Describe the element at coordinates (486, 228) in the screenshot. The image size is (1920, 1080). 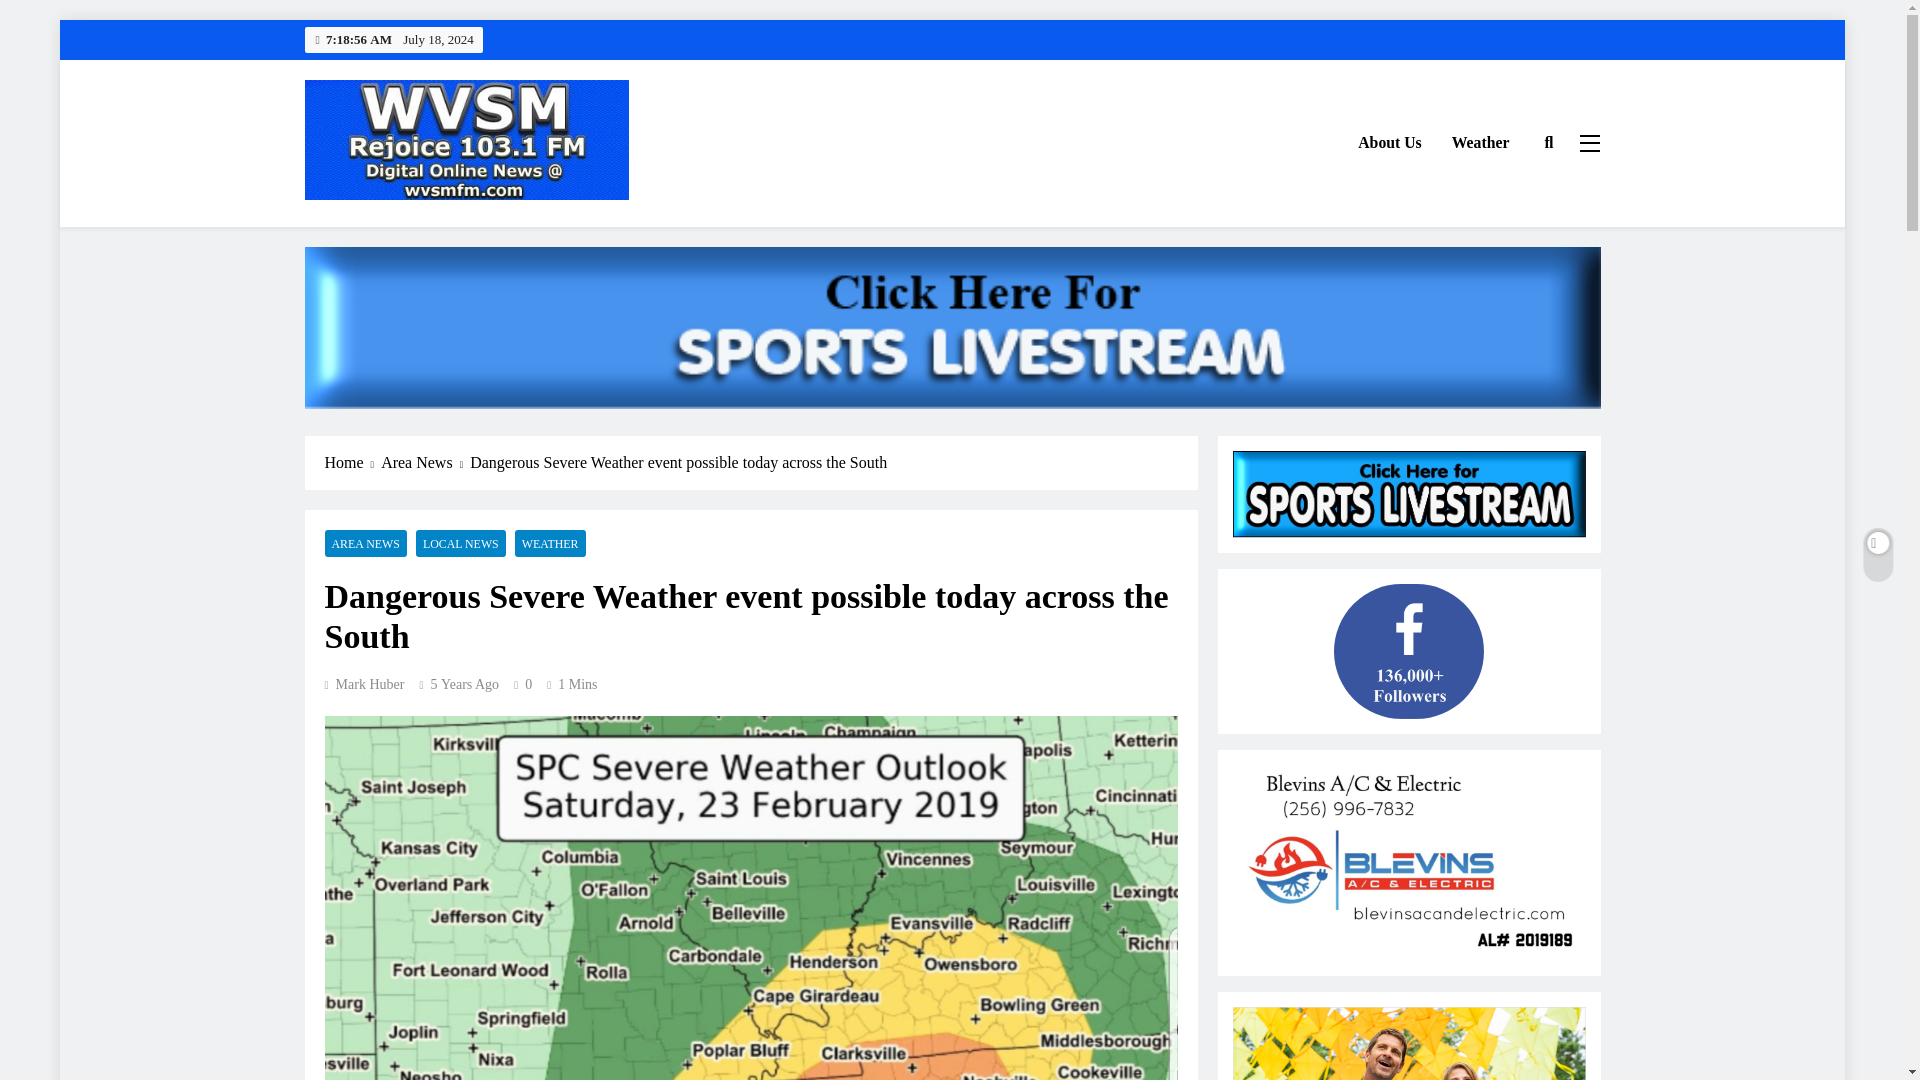
I see `WVSM Digital Online News` at that location.